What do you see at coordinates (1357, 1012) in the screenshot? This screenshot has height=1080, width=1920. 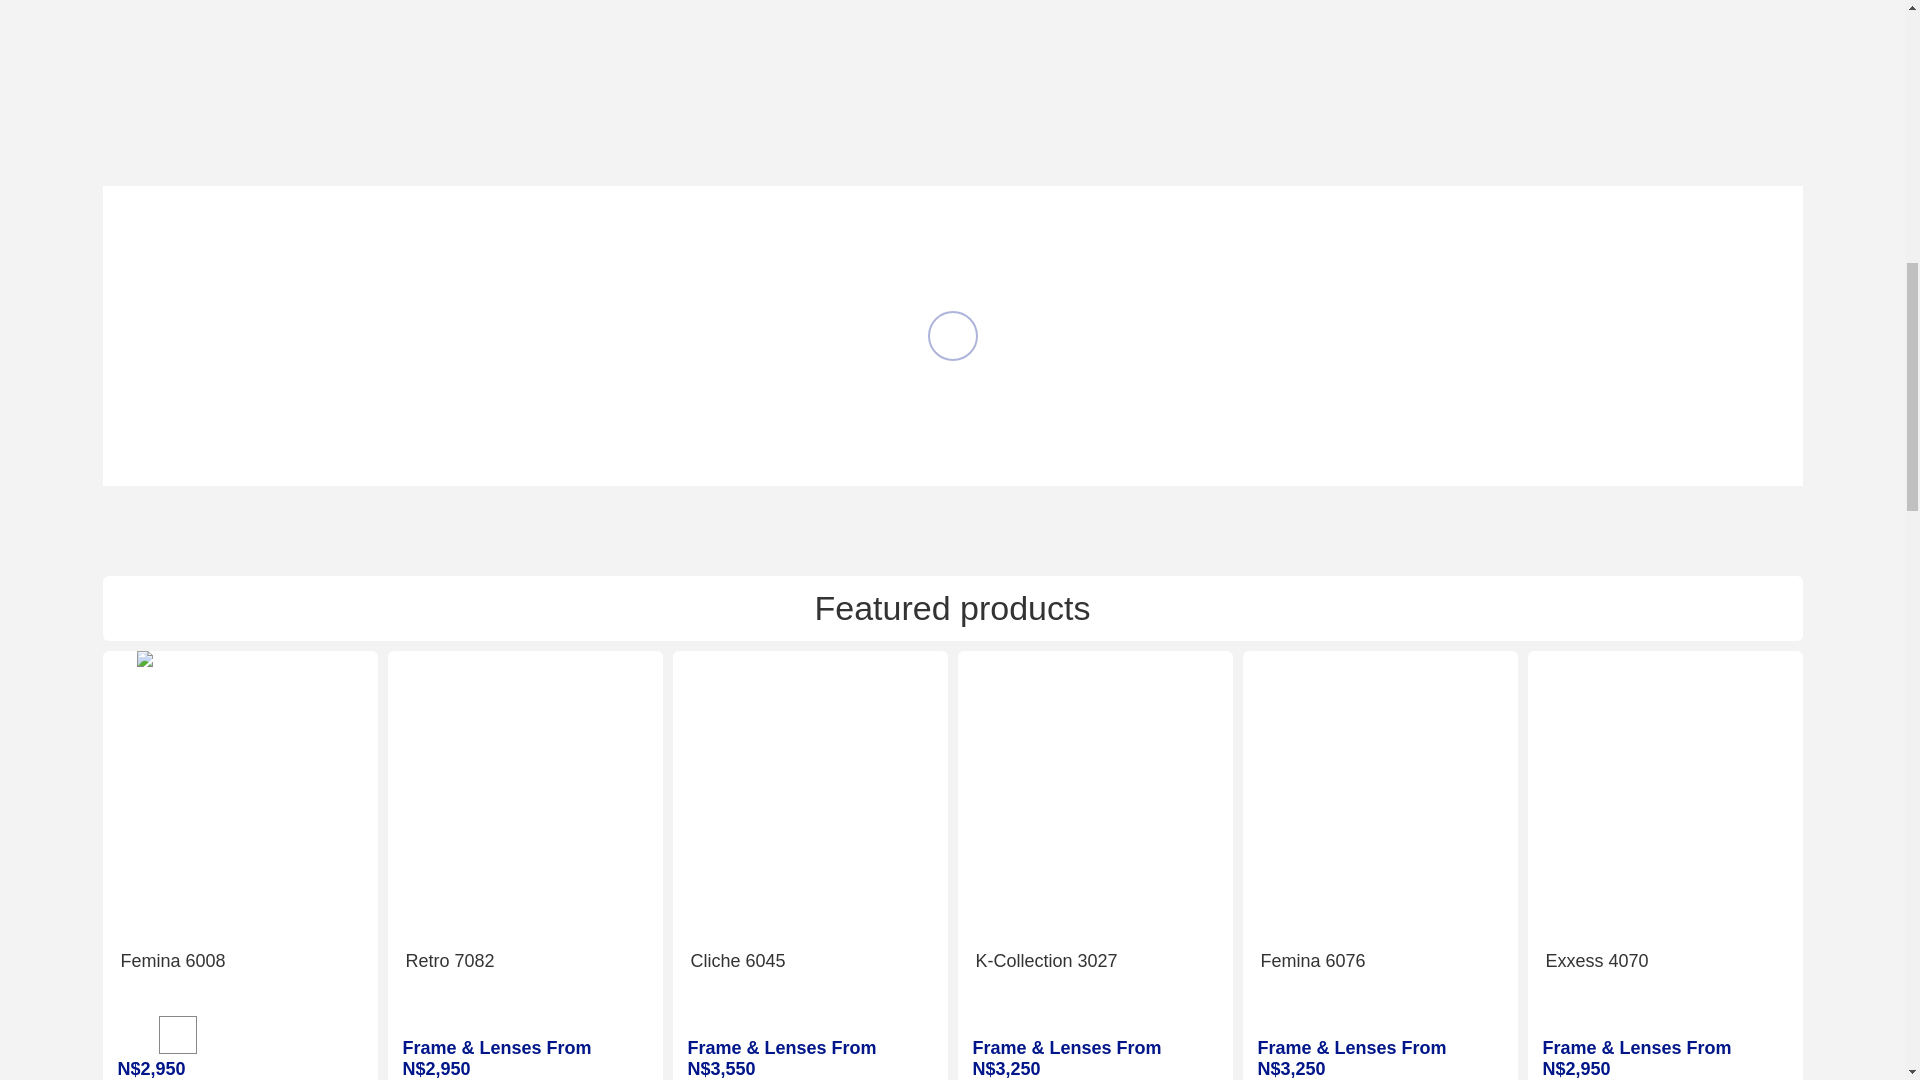 I see `202124` at bounding box center [1357, 1012].